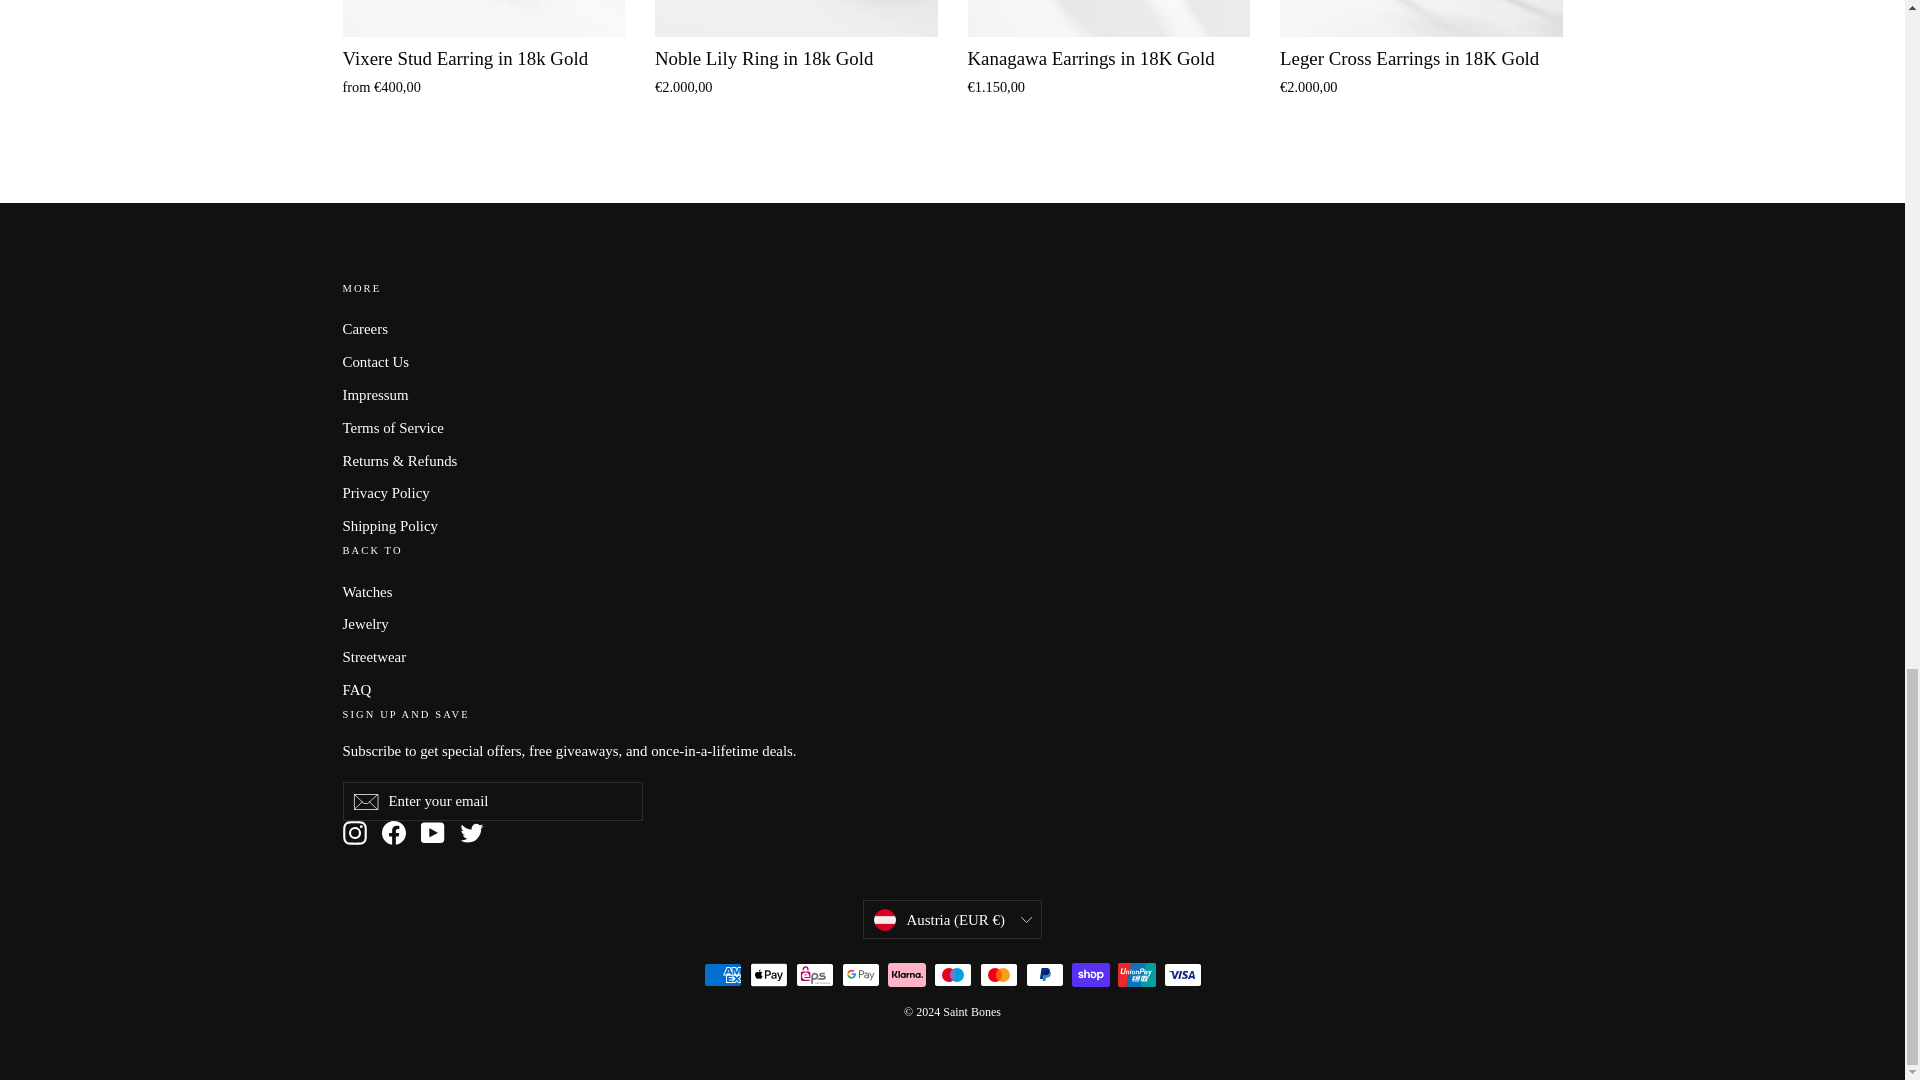 This screenshot has width=1920, height=1080. Describe the element at coordinates (432, 832) in the screenshot. I see `Saint Bones on YouTube` at that location.